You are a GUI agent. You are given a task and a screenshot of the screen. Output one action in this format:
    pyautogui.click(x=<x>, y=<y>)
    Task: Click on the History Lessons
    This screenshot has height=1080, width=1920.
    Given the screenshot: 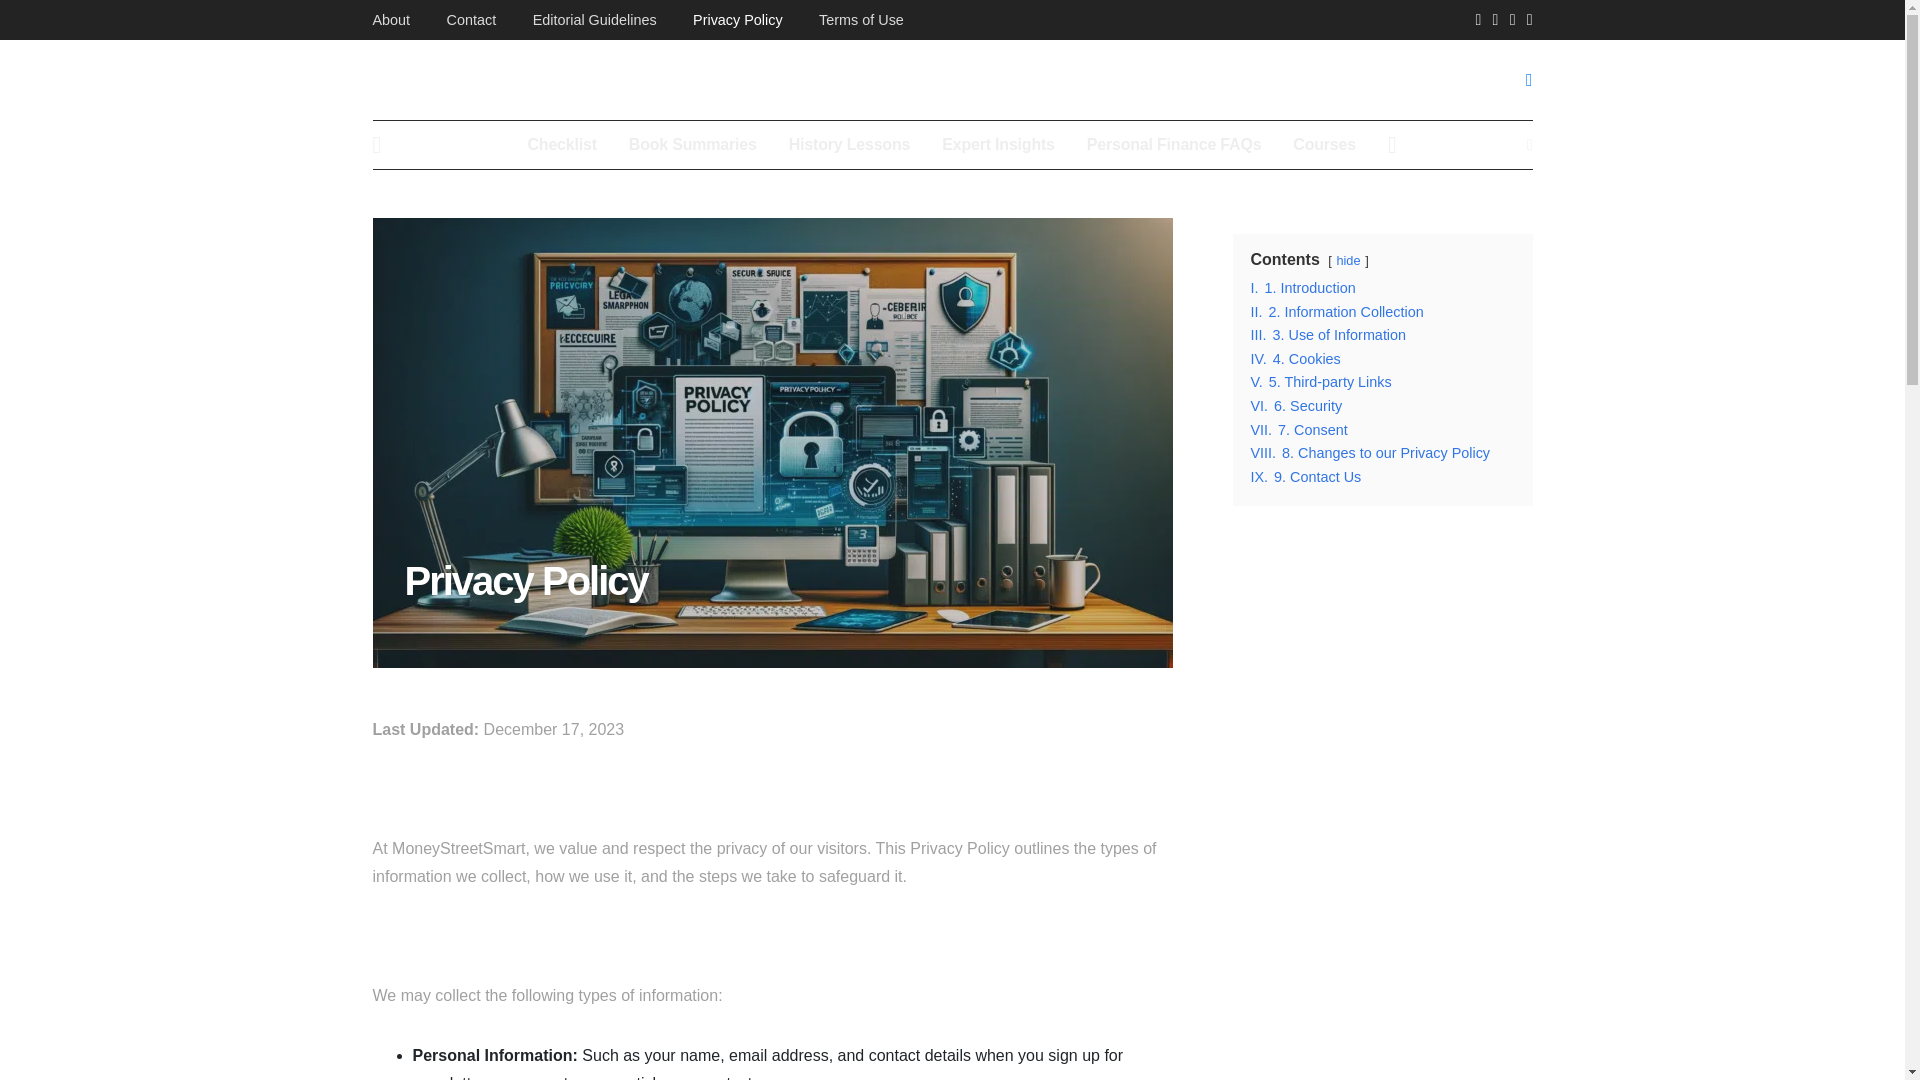 What is the action you would take?
    pyautogui.click(x=850, y=144)
    